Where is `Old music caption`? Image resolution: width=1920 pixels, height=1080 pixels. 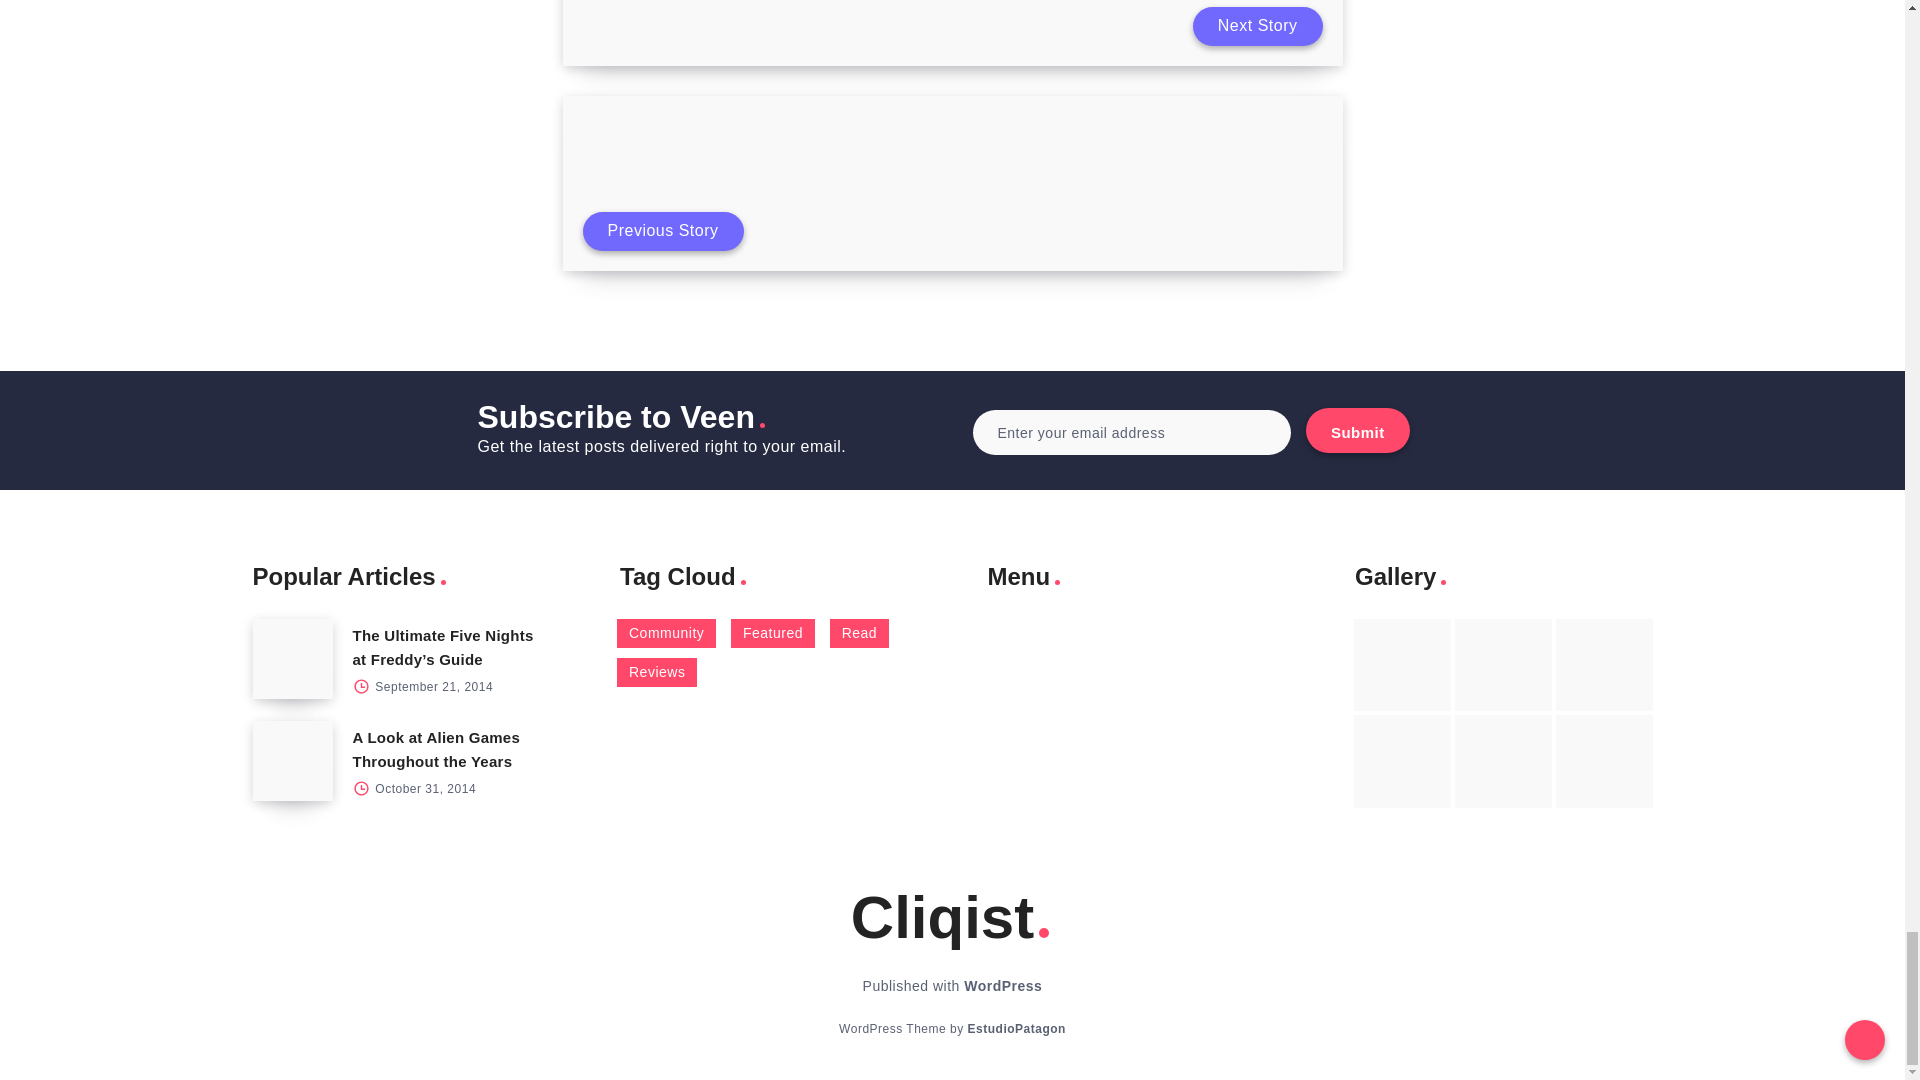
Old music caption is located at coordinates (1604, 664).